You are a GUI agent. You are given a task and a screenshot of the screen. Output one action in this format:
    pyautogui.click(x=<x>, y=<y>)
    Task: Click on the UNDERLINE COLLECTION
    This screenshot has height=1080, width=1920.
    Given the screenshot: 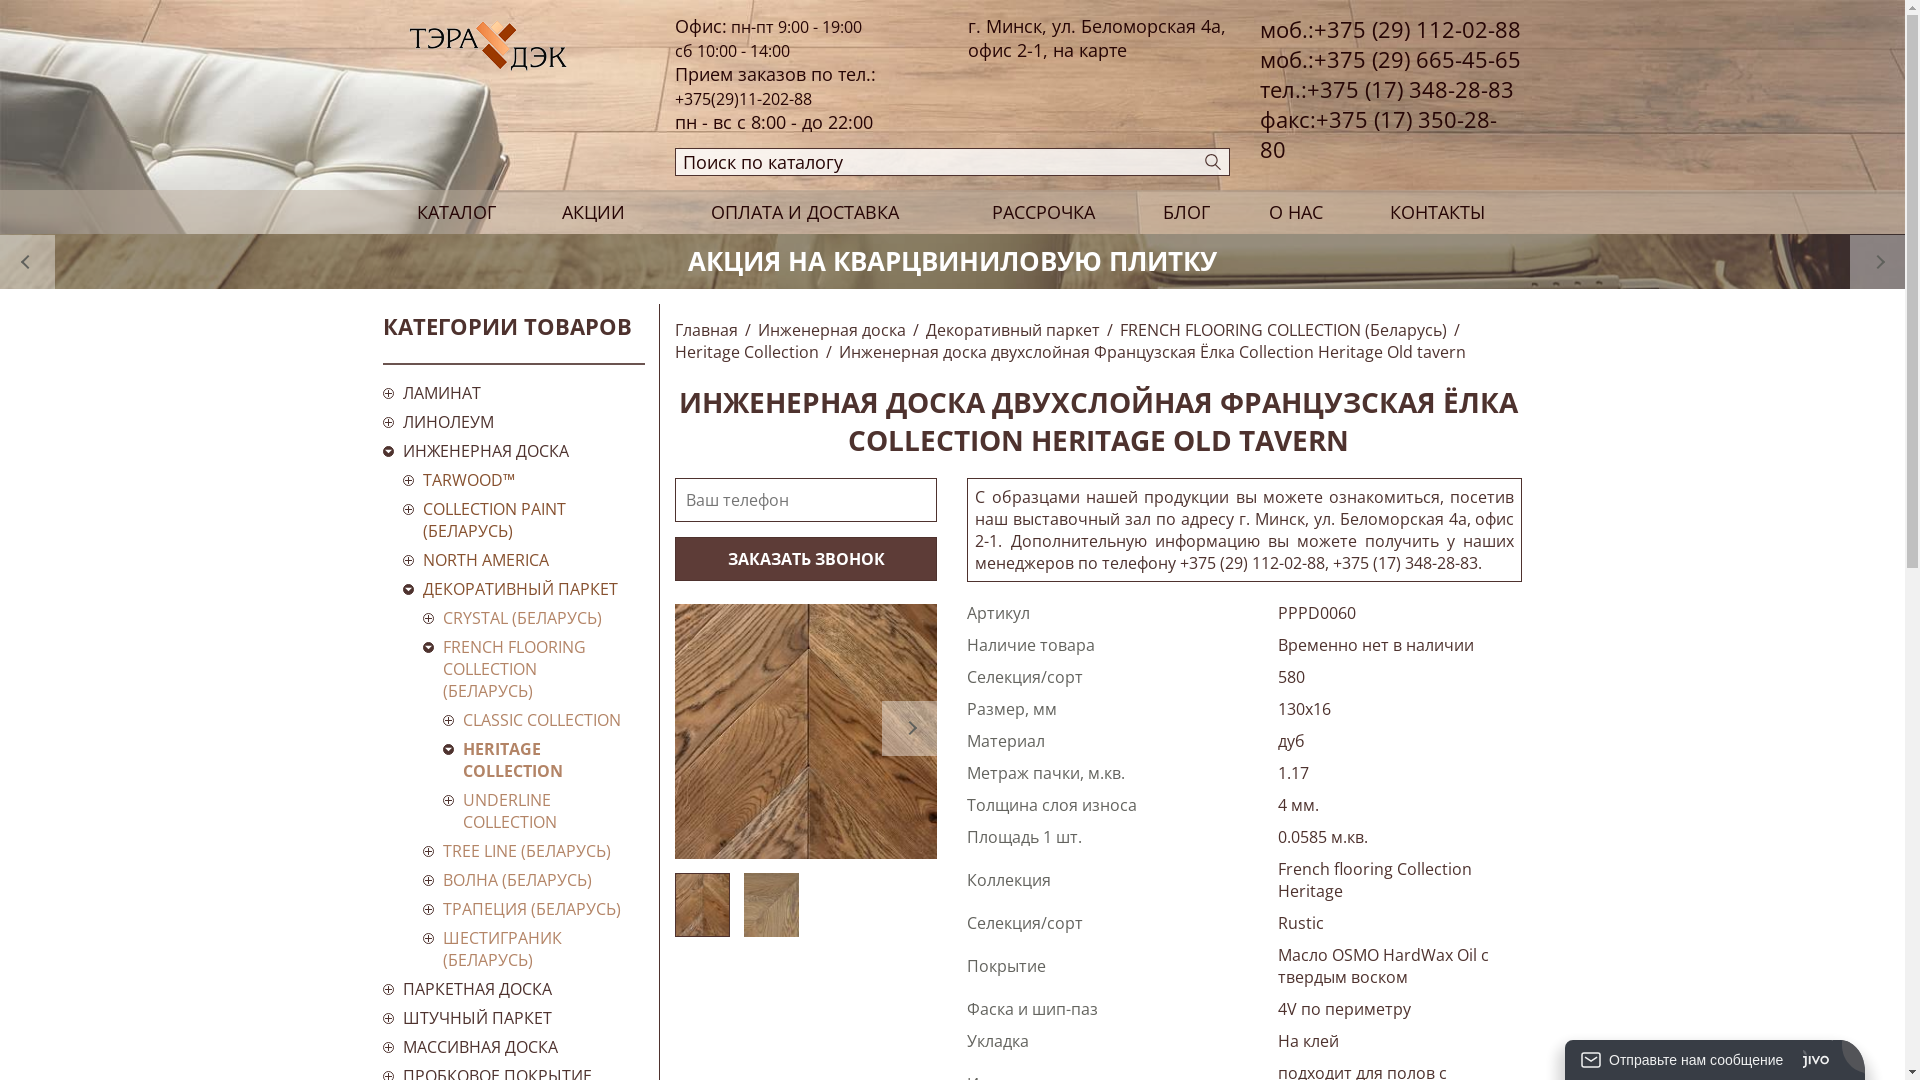 What is the action you would take?
    pyautogui.click(x=544, y=811)
    